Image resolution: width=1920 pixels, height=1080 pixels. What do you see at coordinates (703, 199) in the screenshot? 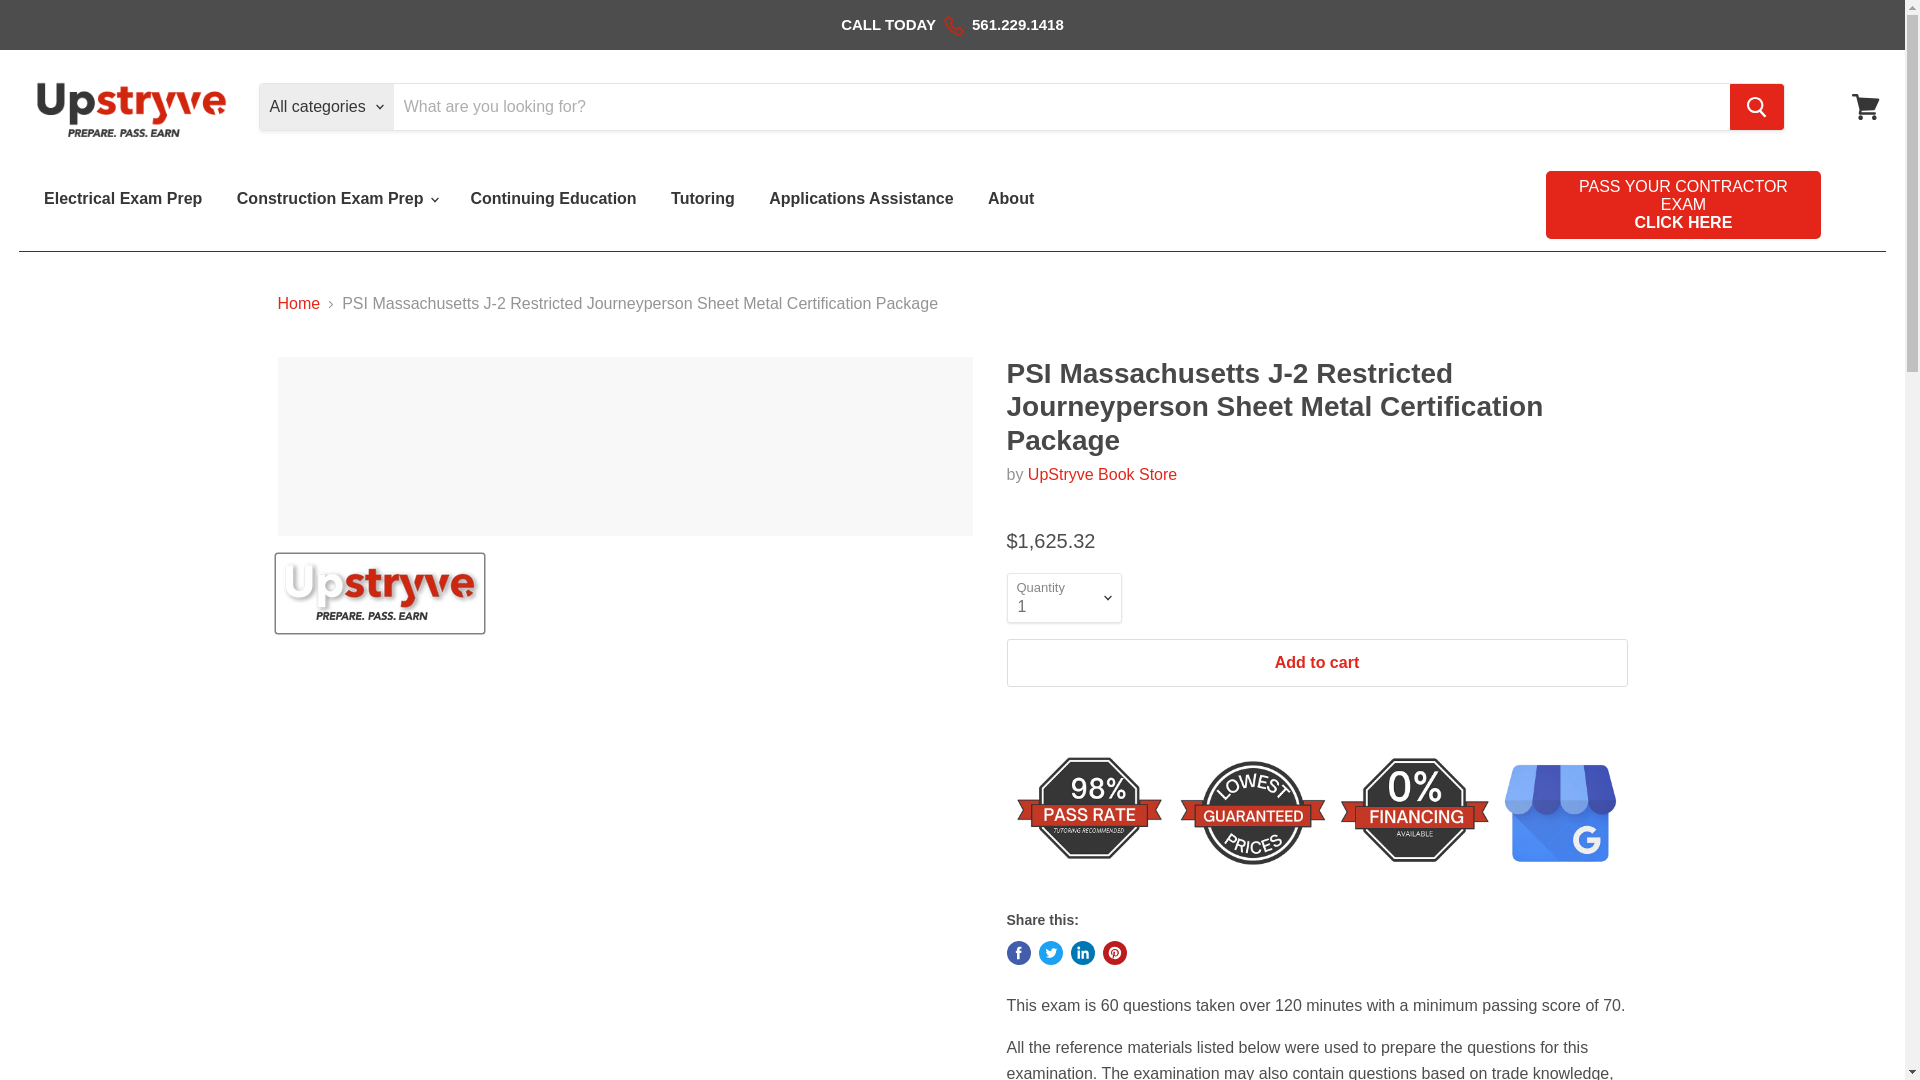
I see `Tutoring` at bounding box center [703, 199].